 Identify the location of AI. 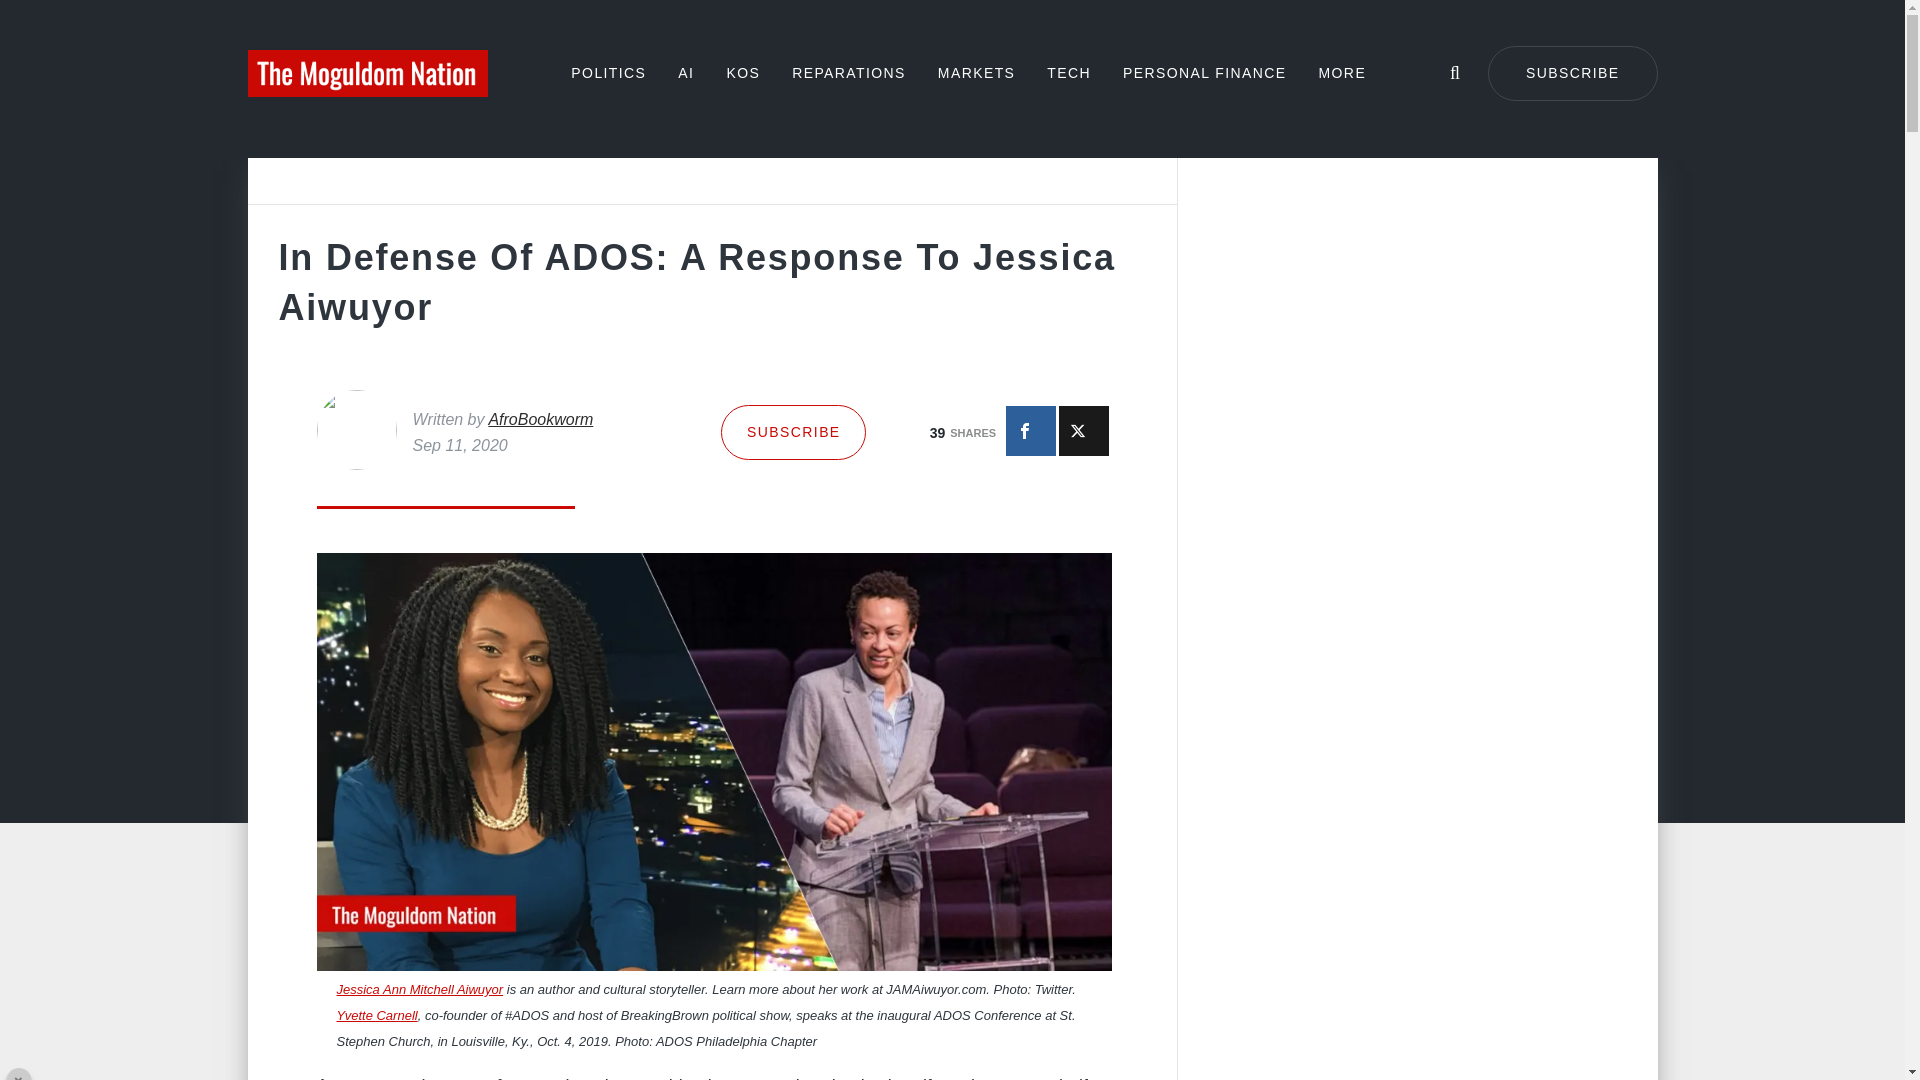
(685, 72).